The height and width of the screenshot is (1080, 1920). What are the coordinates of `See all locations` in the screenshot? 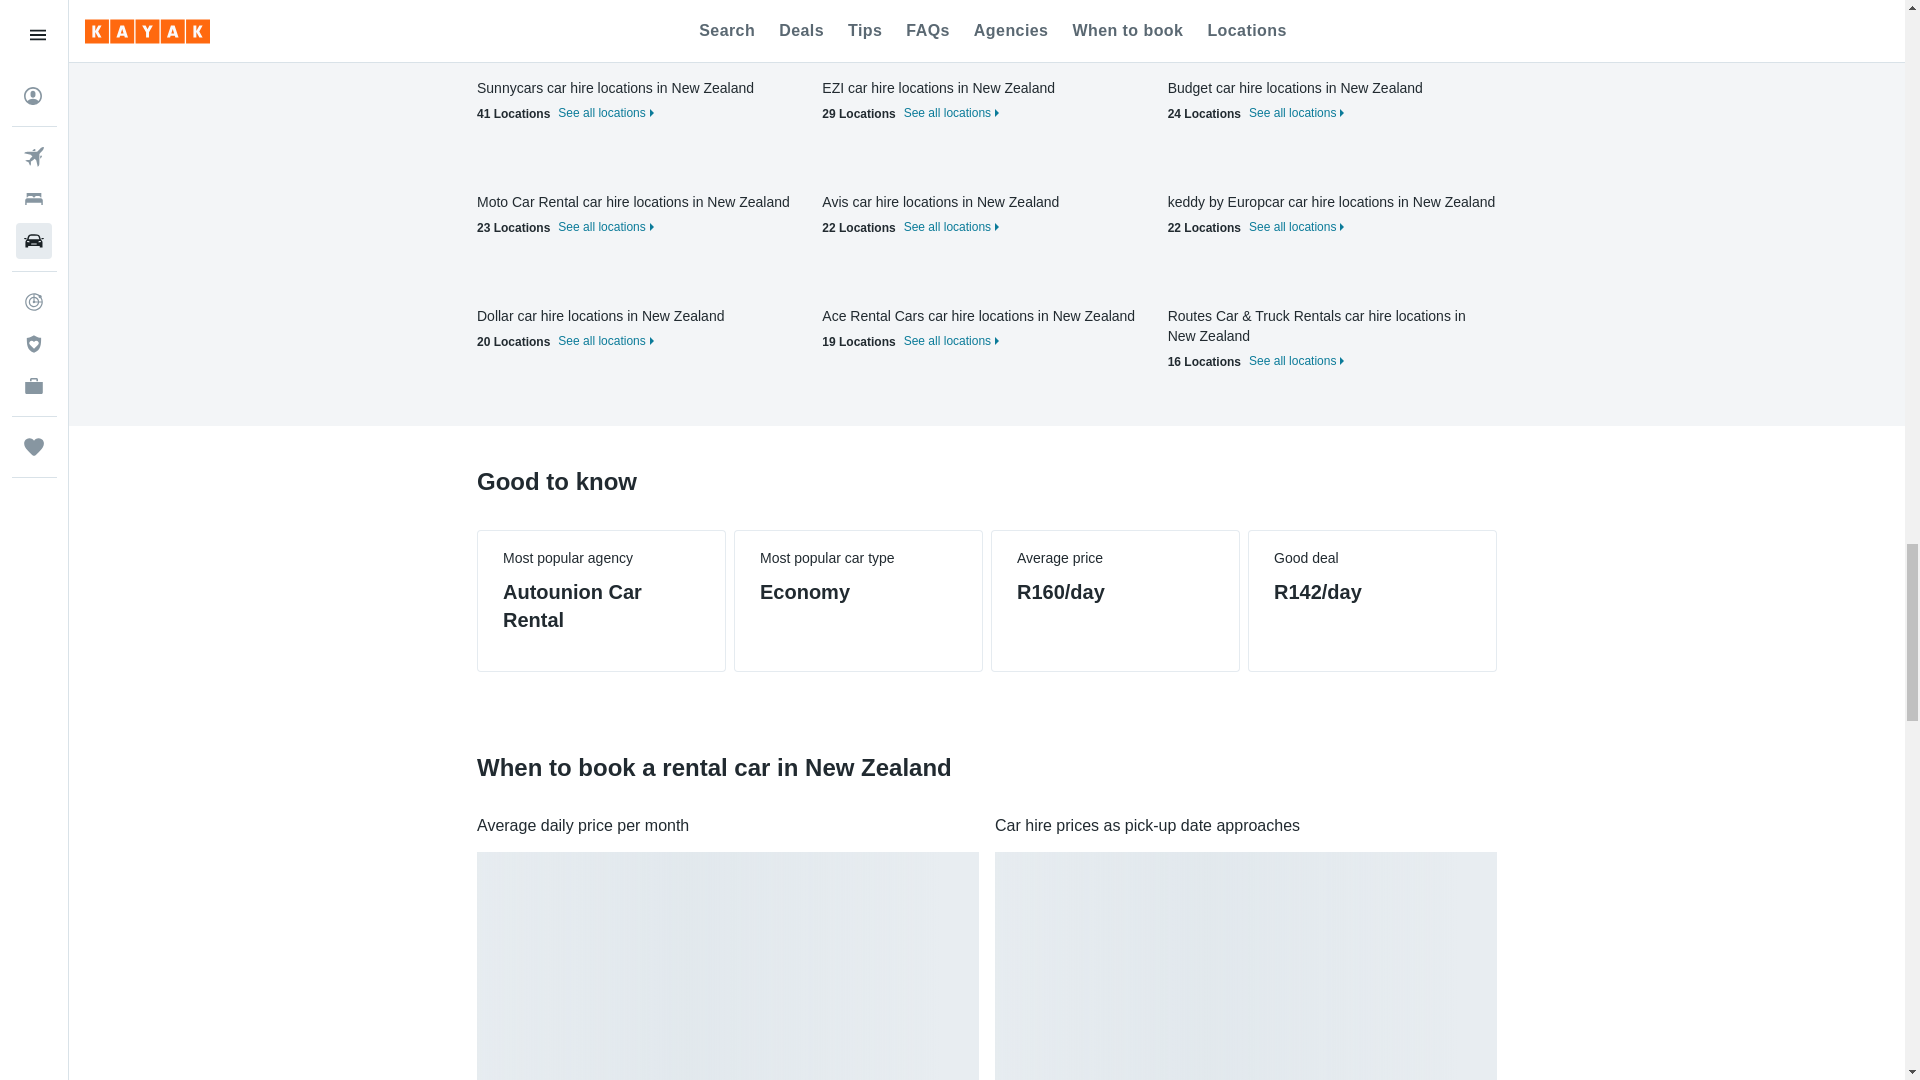 It's located at (949, 227).